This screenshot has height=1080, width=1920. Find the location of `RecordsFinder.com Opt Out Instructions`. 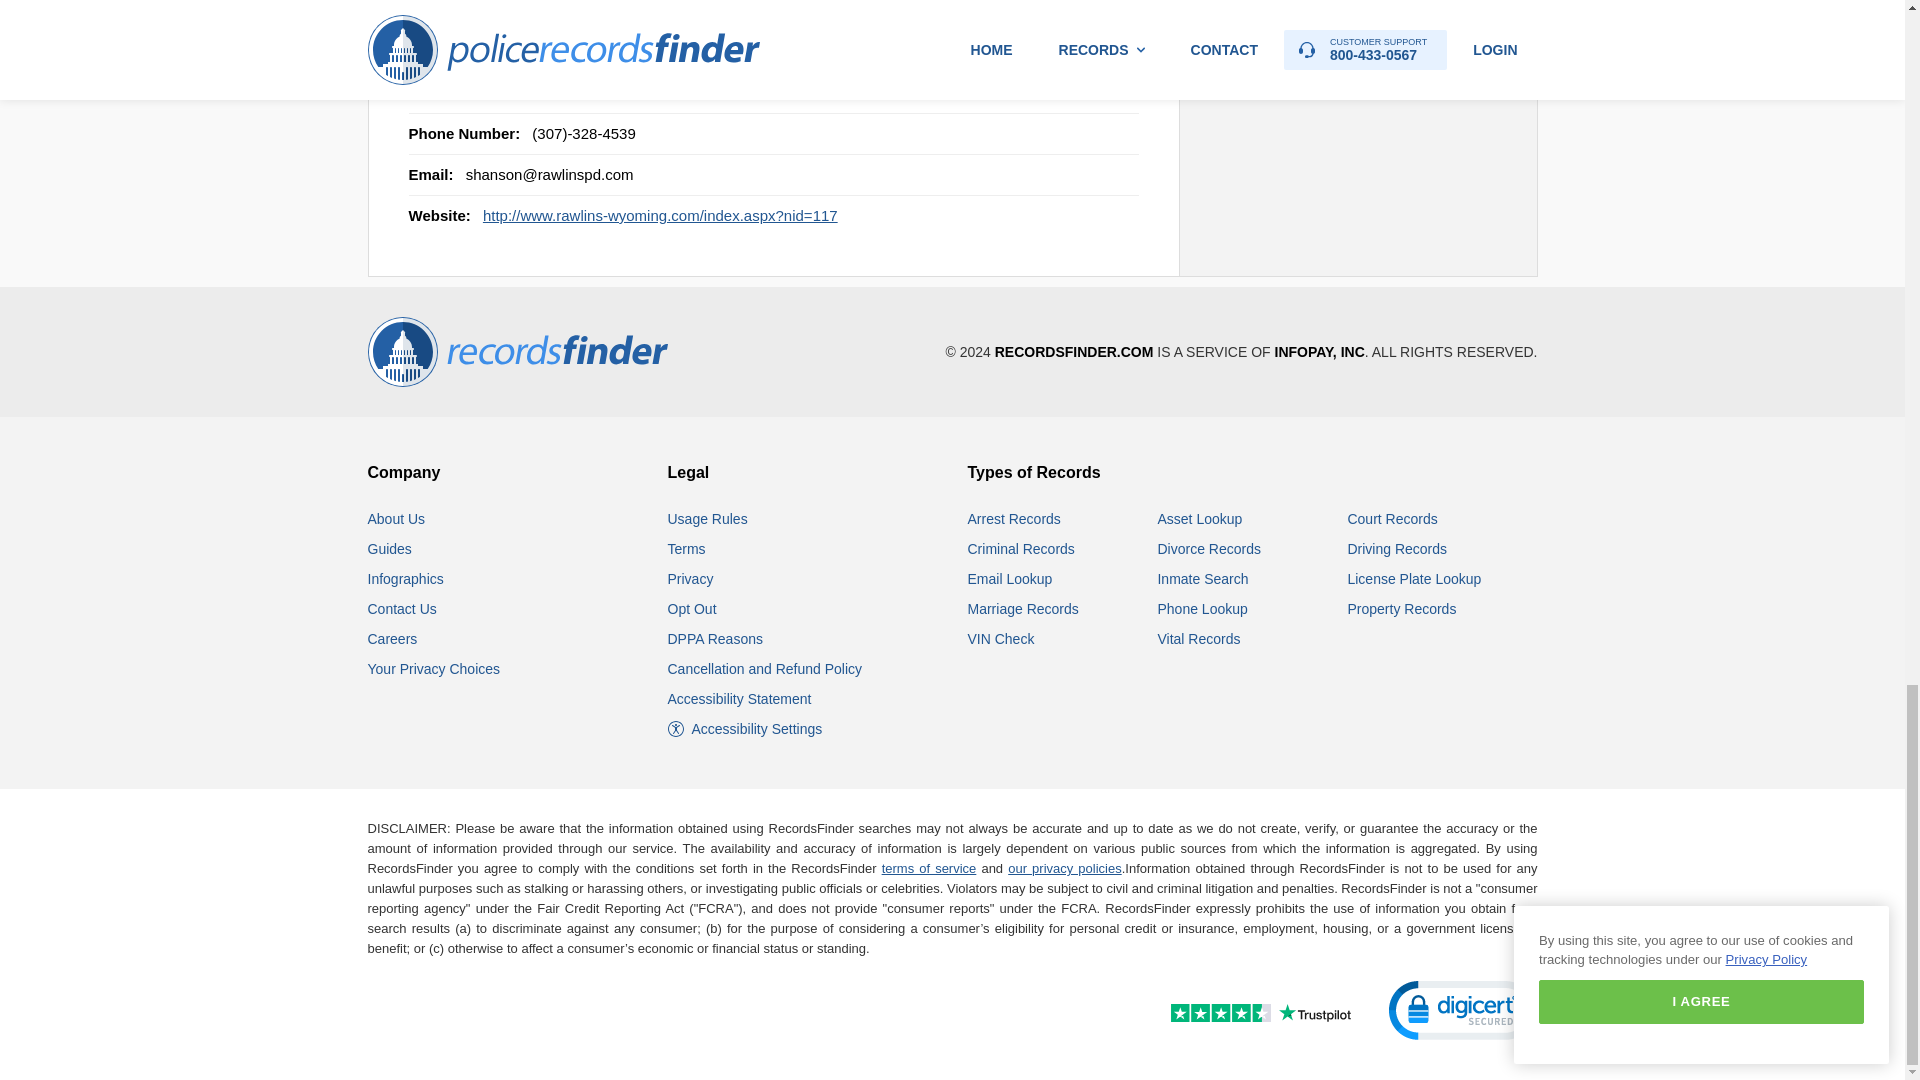

RecordsFinder.com Opt Out Instructions is located at coordinates (692, 608).